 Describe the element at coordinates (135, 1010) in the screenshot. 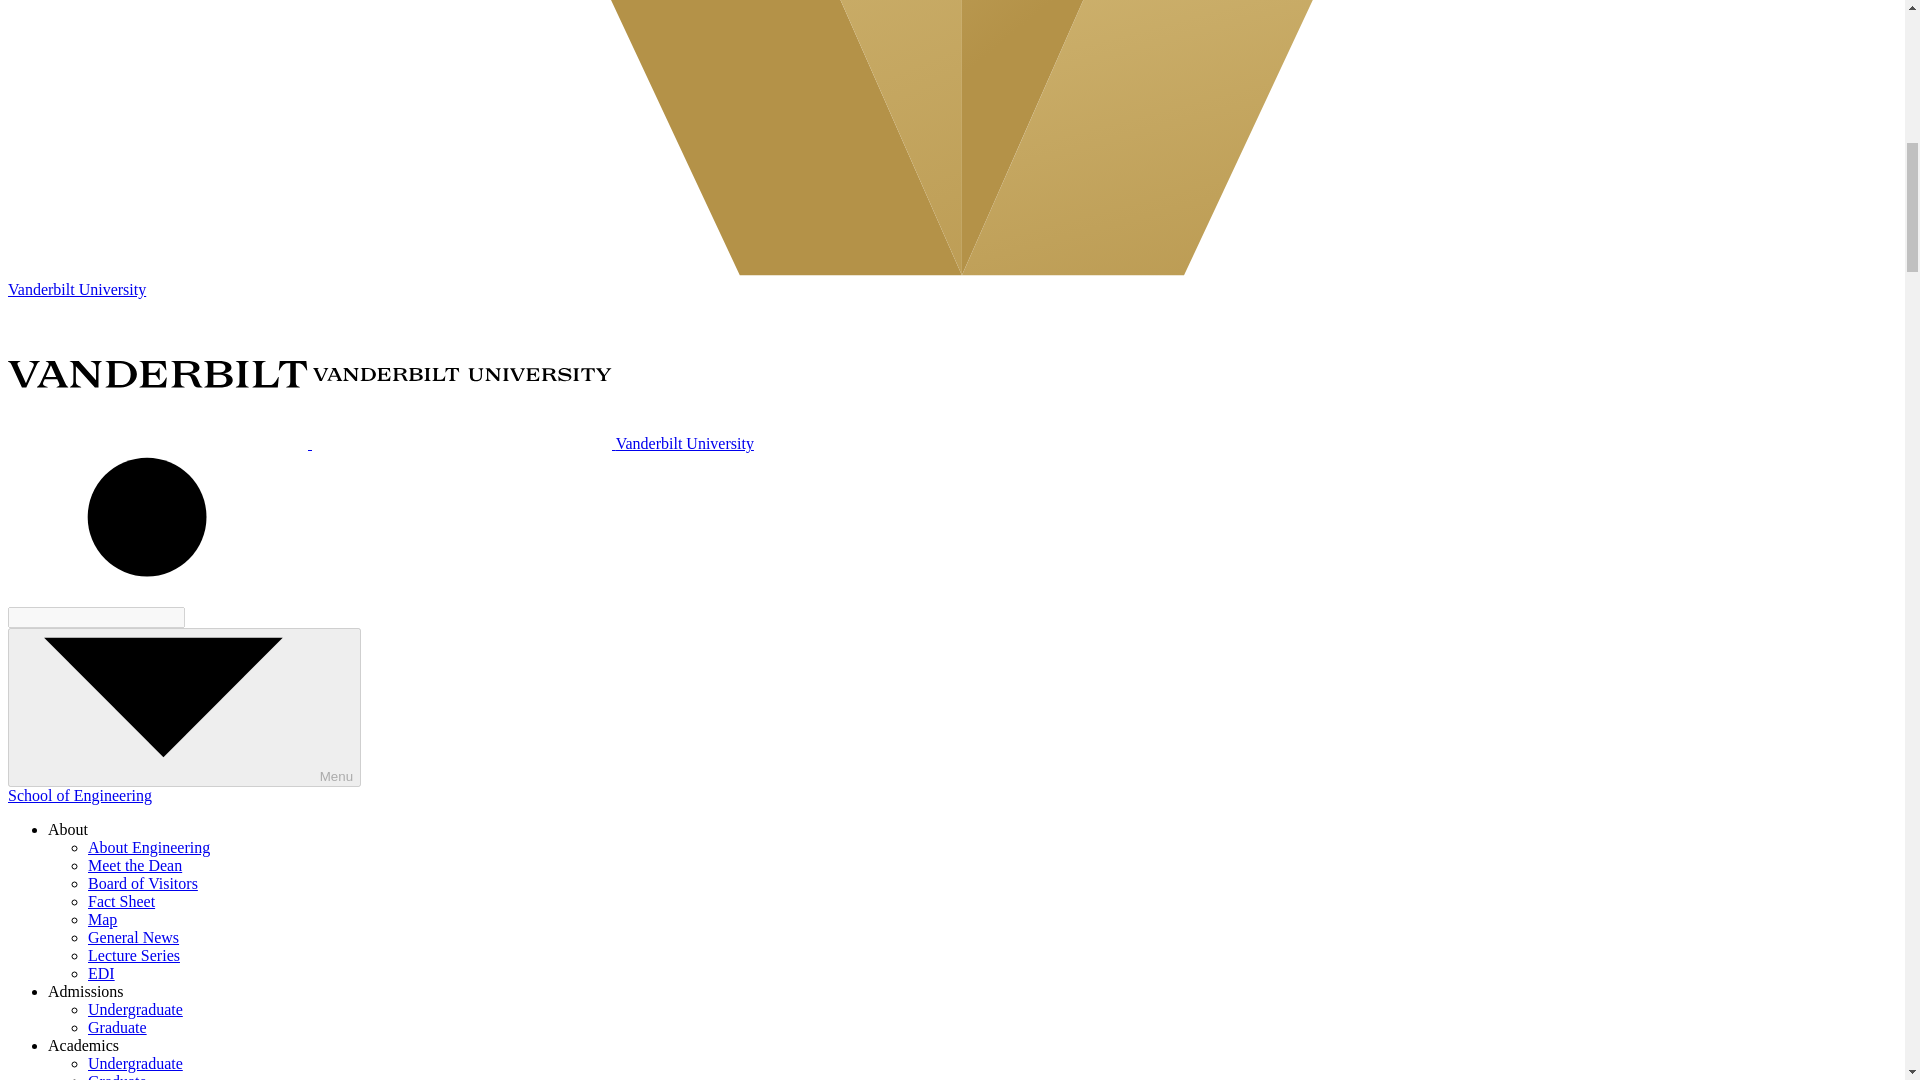

I see `Undergraduate` at that location.